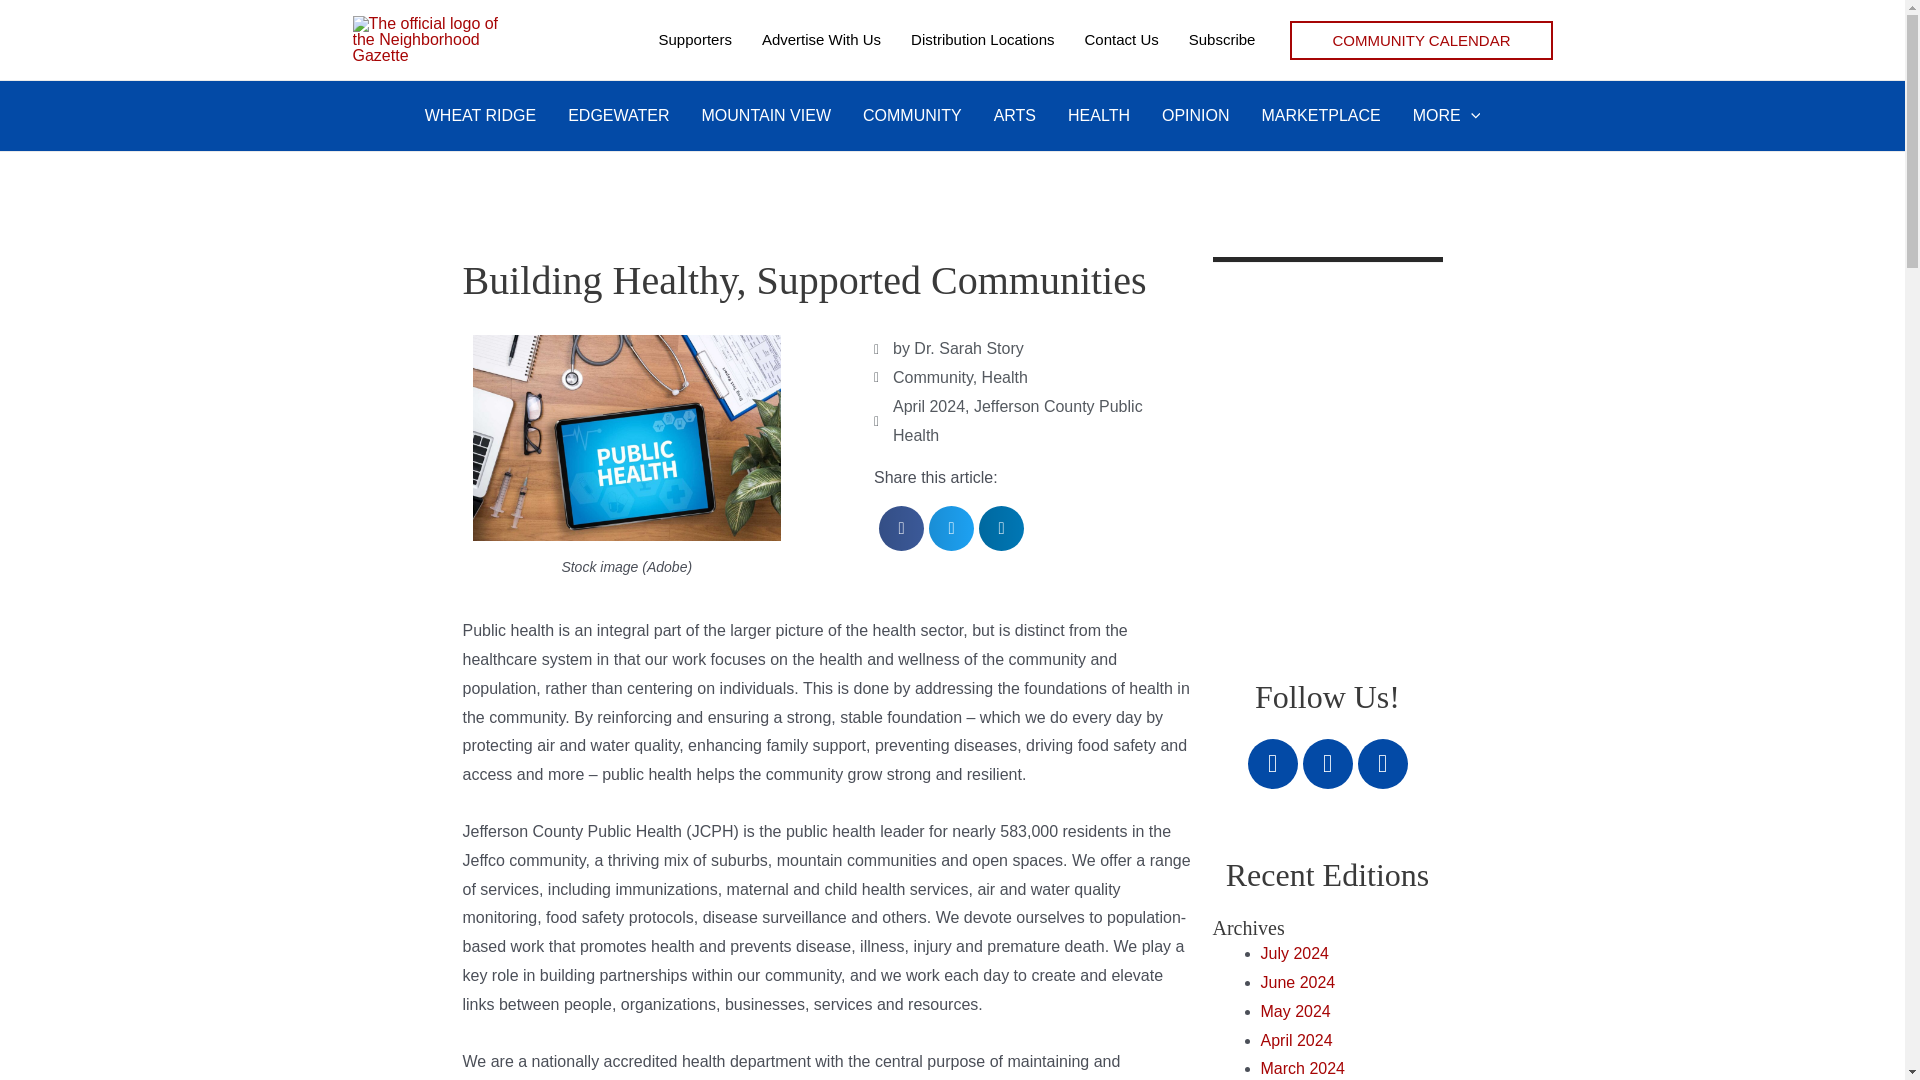 This screenshot has height=1080, width=1920. What do you see at coordinates (1222, 40) in the screenshot?
I see `Subscribe` at bounding box center [1222, 40].